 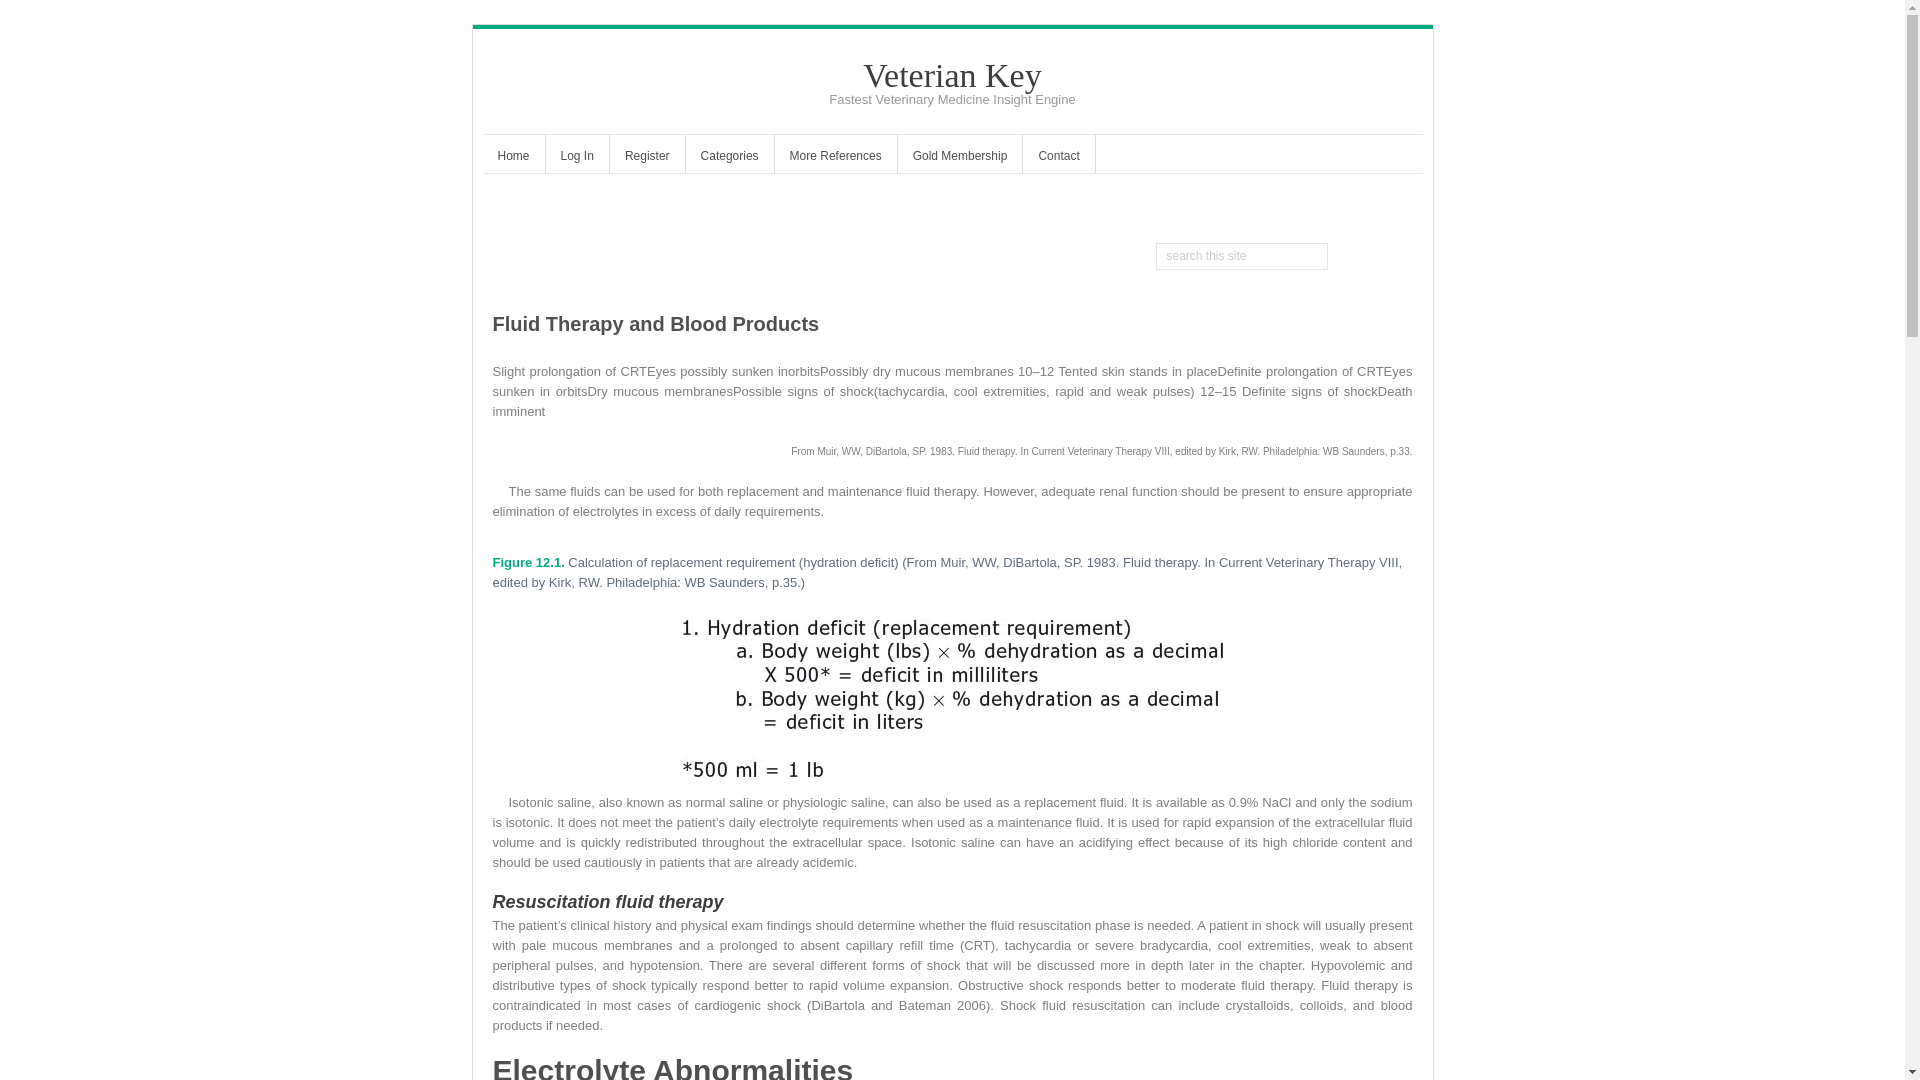 What do you see at coordinates (729, 158) in the screenshot?
I see `Categories` at bounding box center [729, 158].